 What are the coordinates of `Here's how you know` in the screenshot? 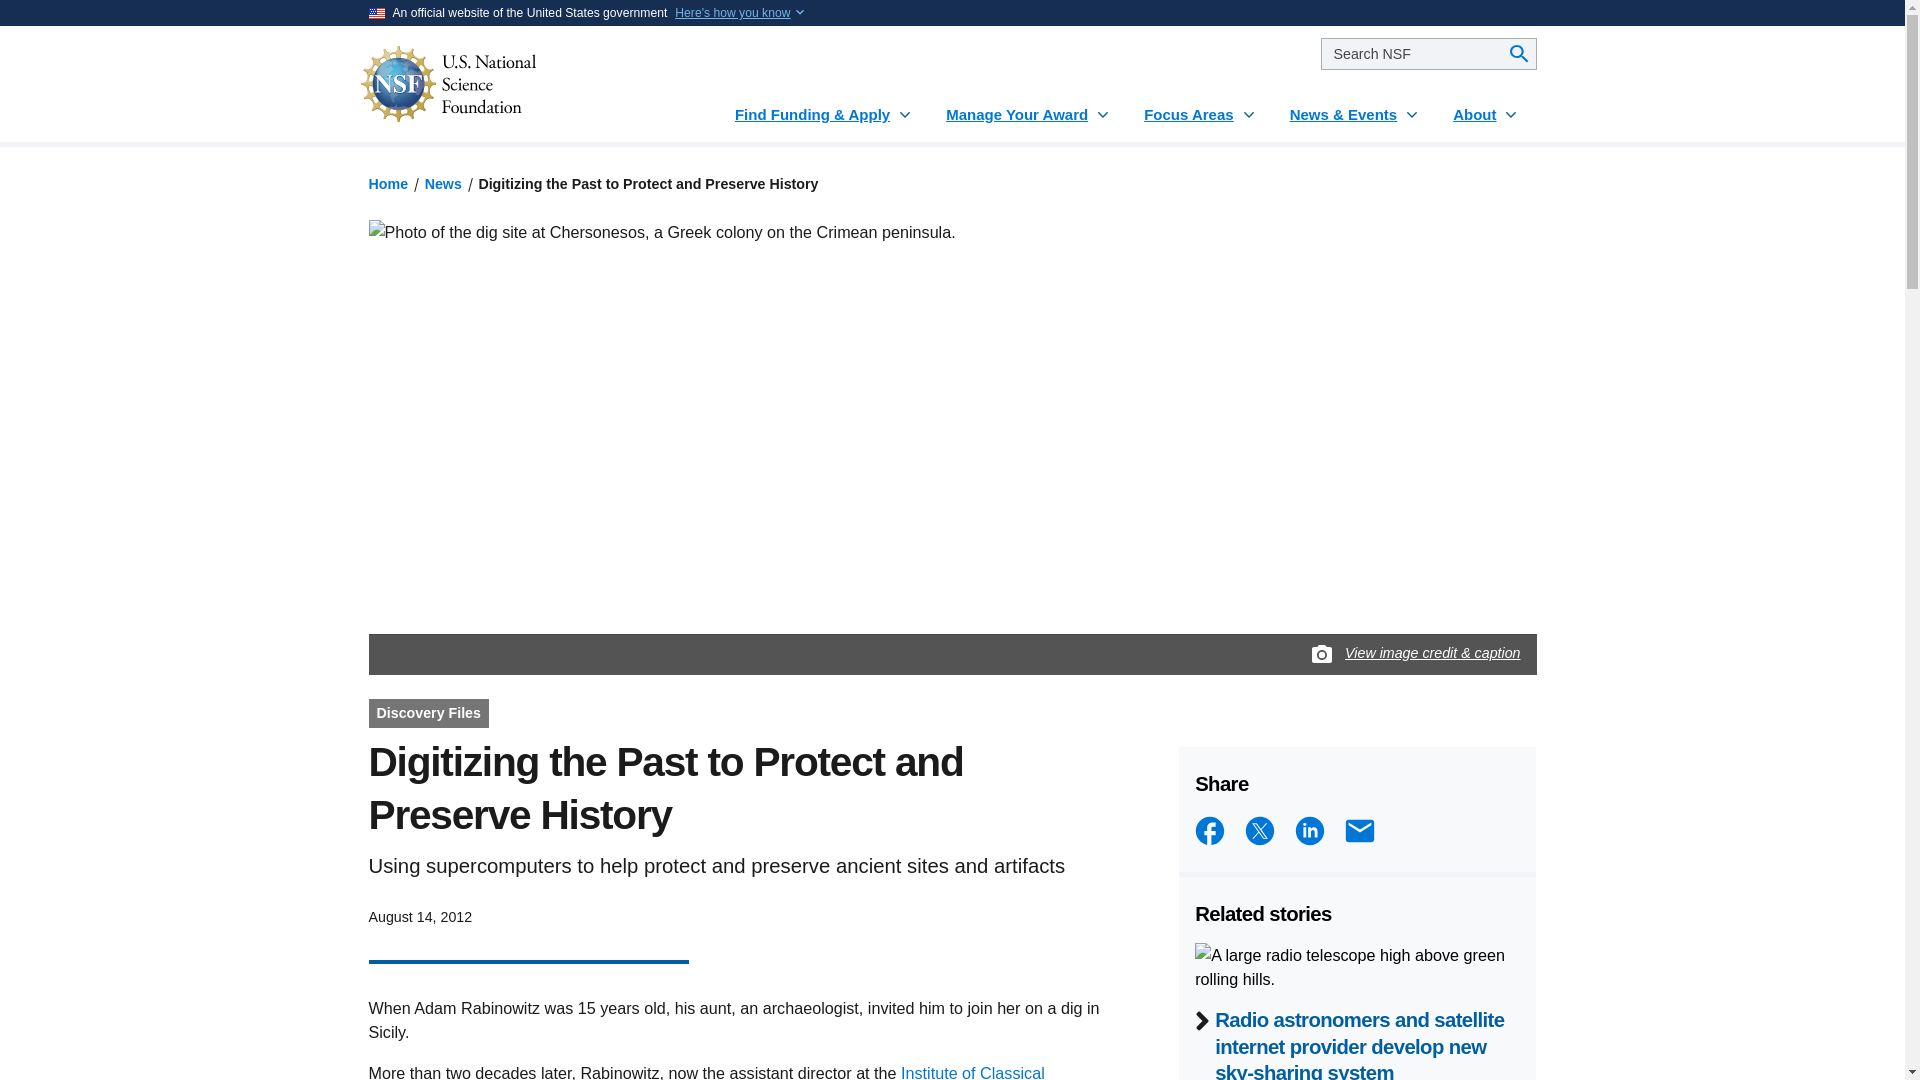 It's located at (732, 12).